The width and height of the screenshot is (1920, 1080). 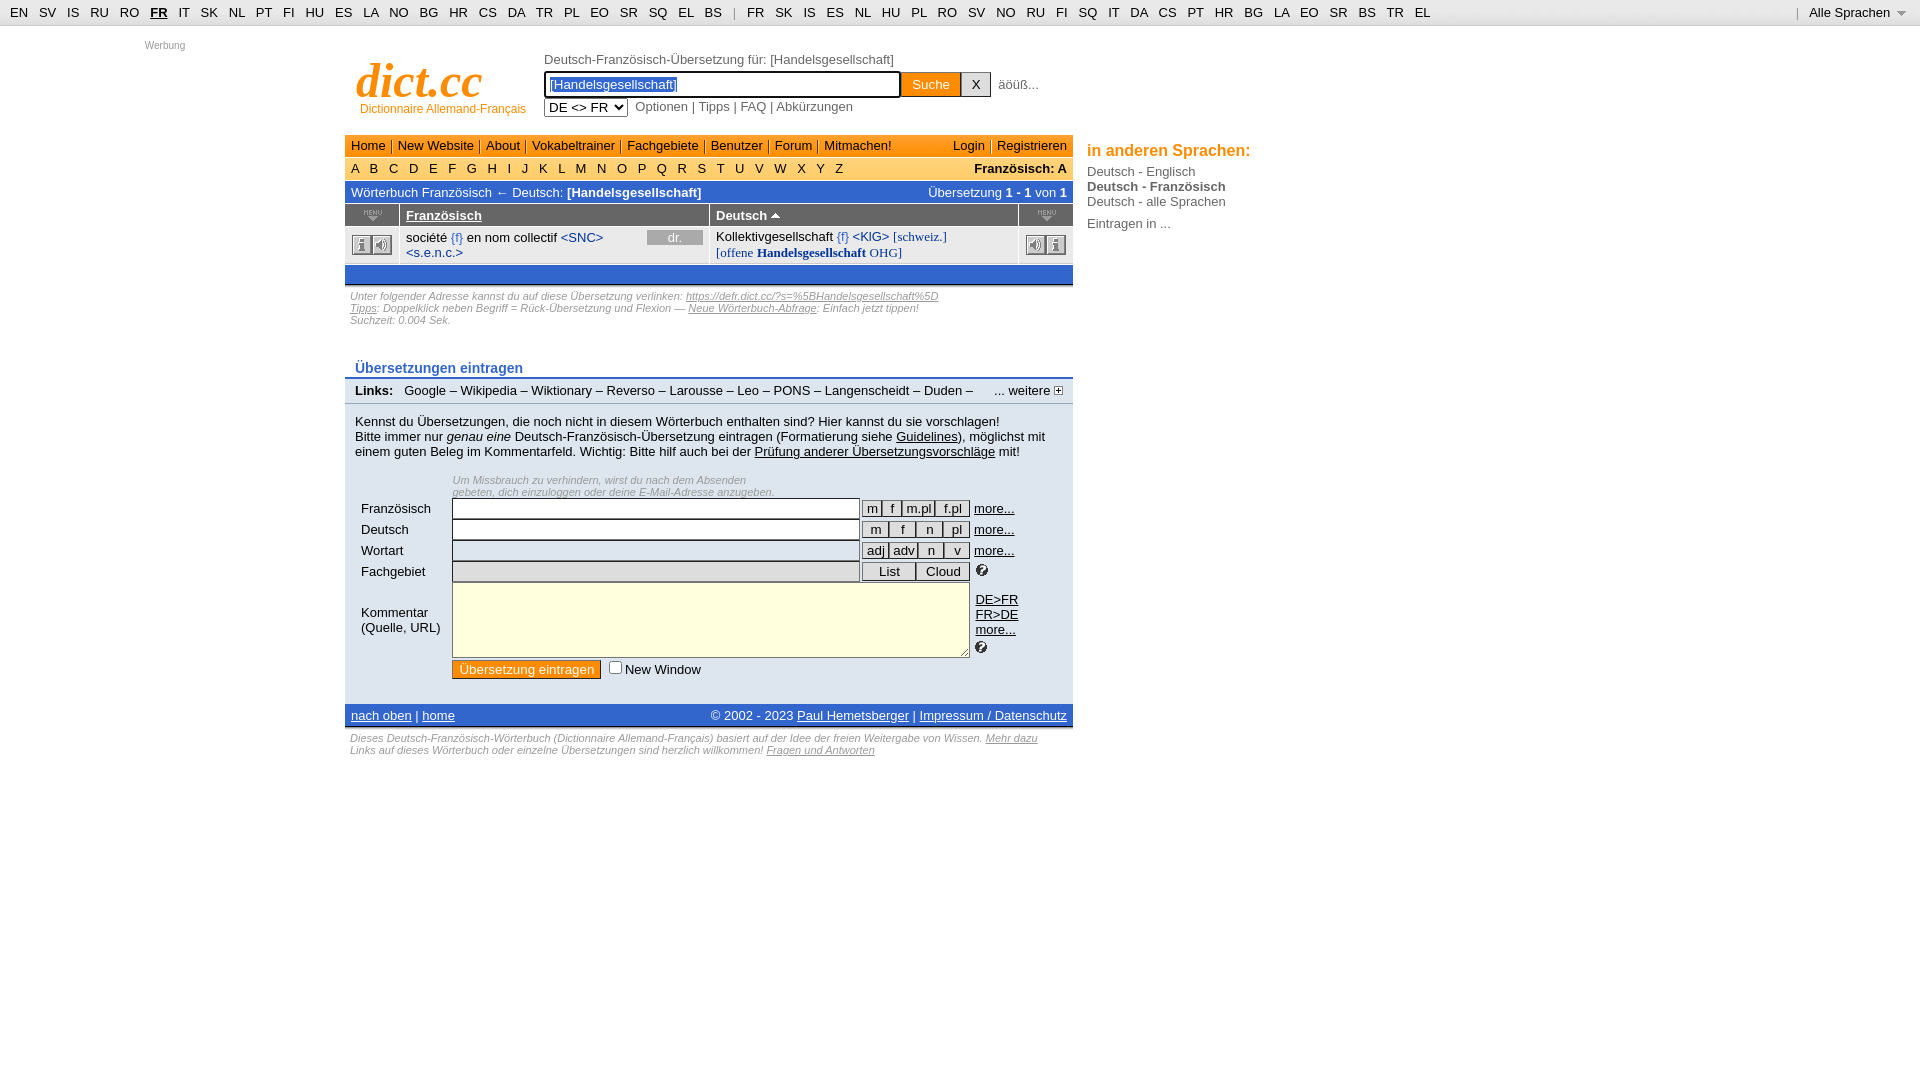 What do you see at coordinates (812, 296) in the screenshot?
I see `https://defr.dict.cc/?s=%5BHandelsgesellschaft%5D` at bounding box center [812, 296].